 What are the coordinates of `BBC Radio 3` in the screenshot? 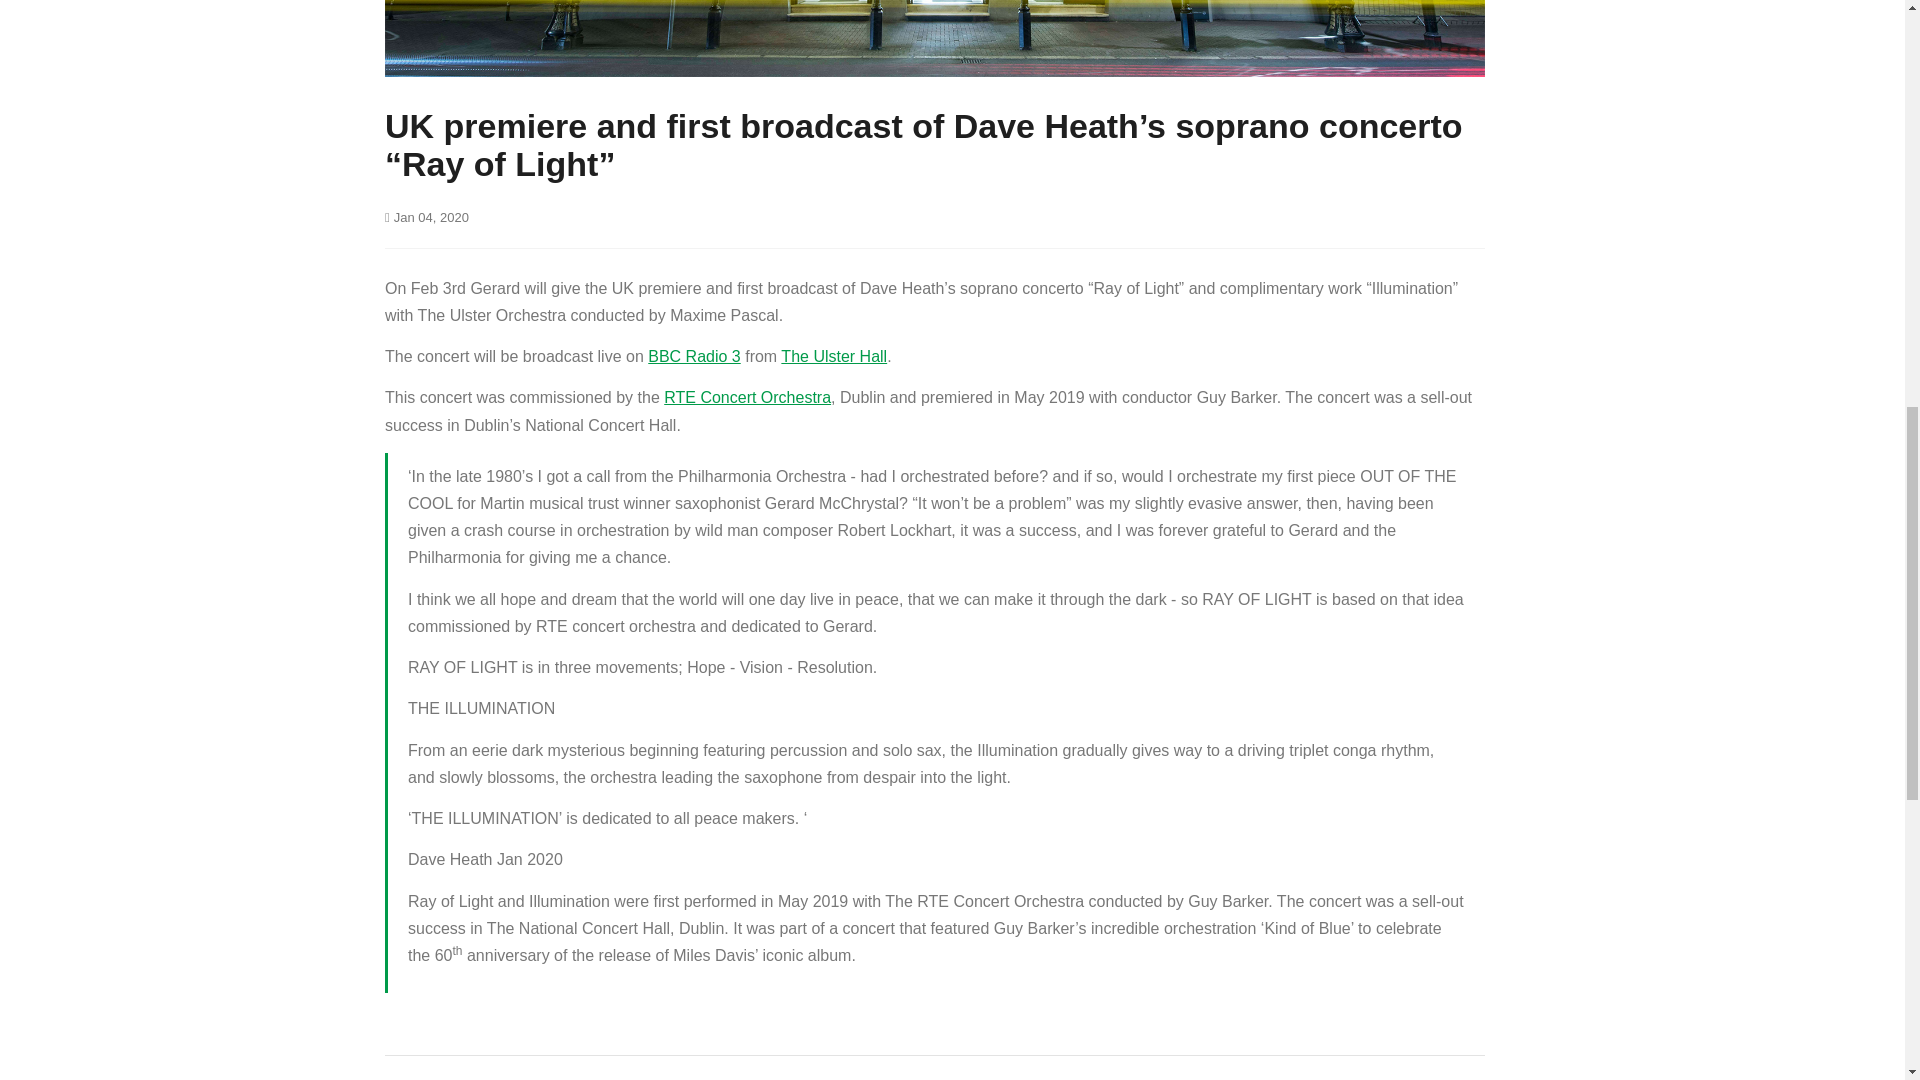 It's located at (694, 356).